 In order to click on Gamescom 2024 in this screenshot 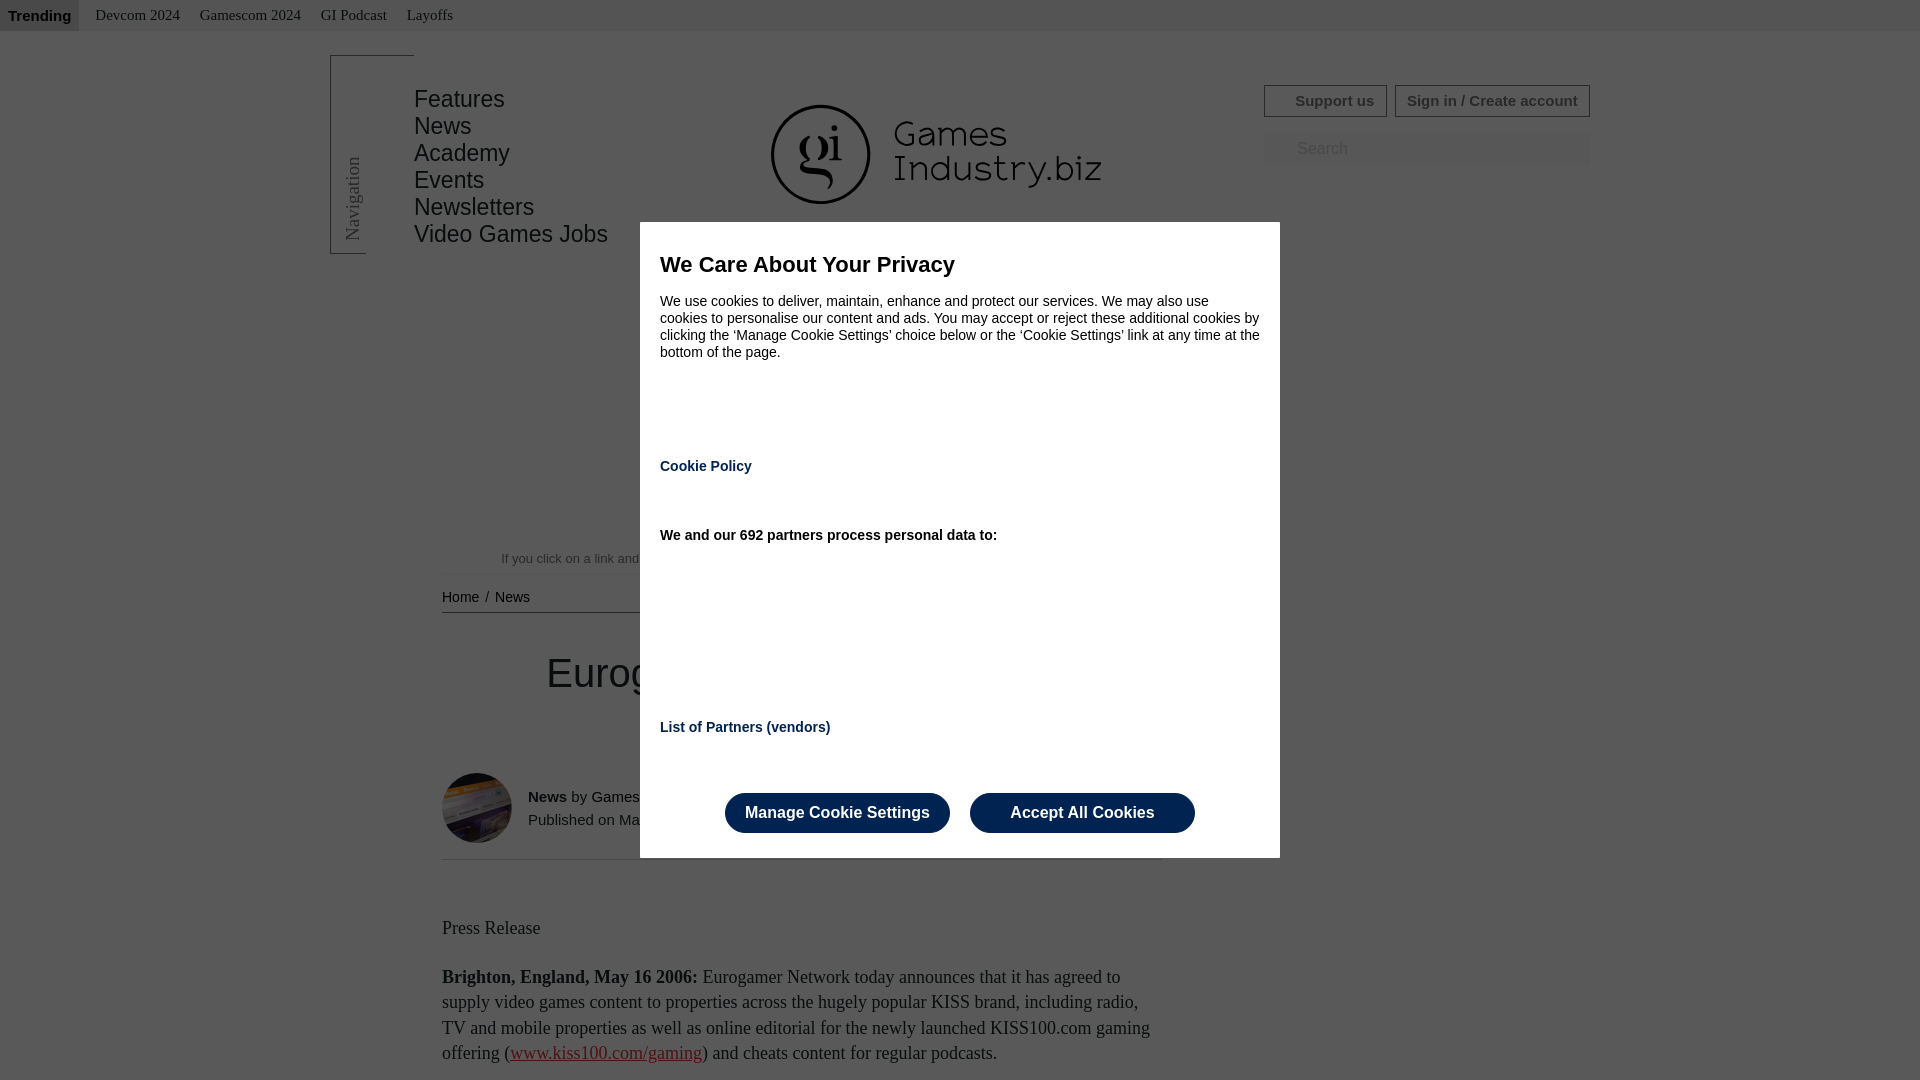, I will do `click(250, 16)`.